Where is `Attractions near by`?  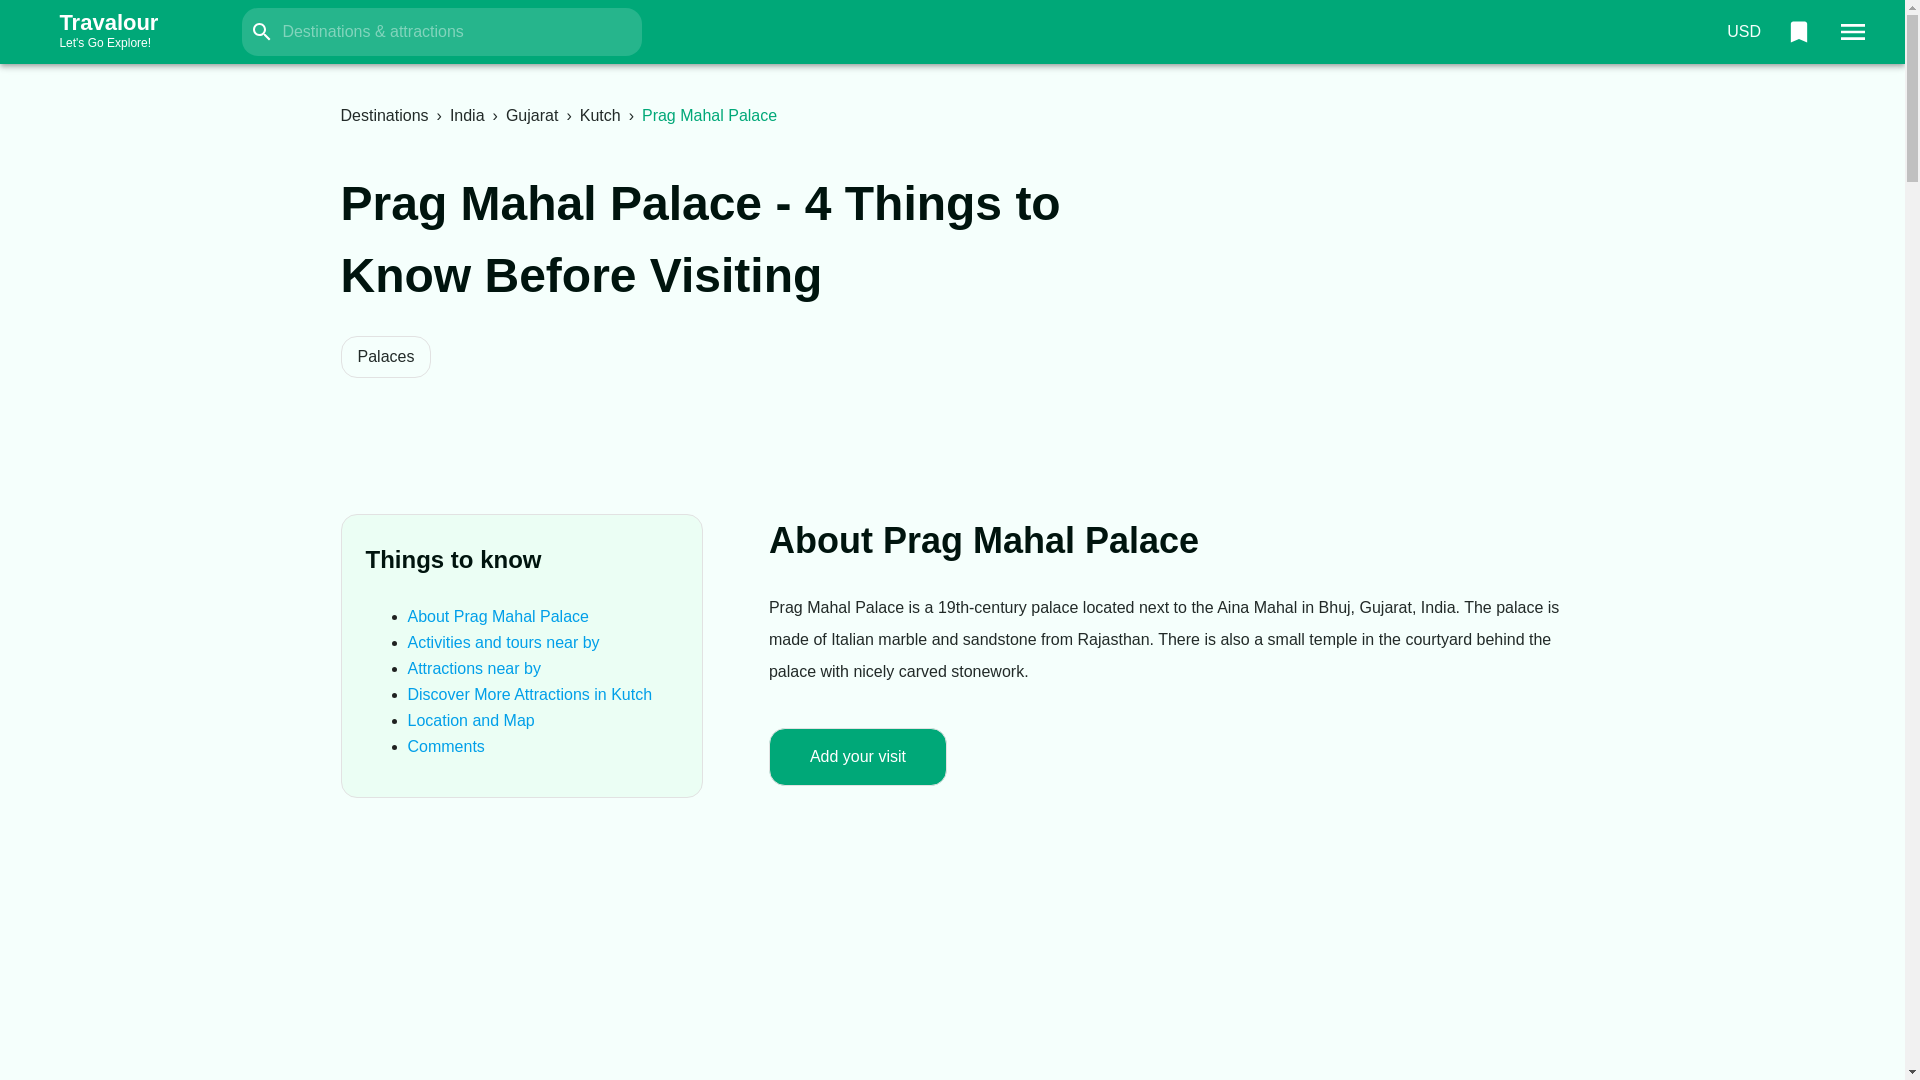
Attractions near by is located at coordinates (474, 668).